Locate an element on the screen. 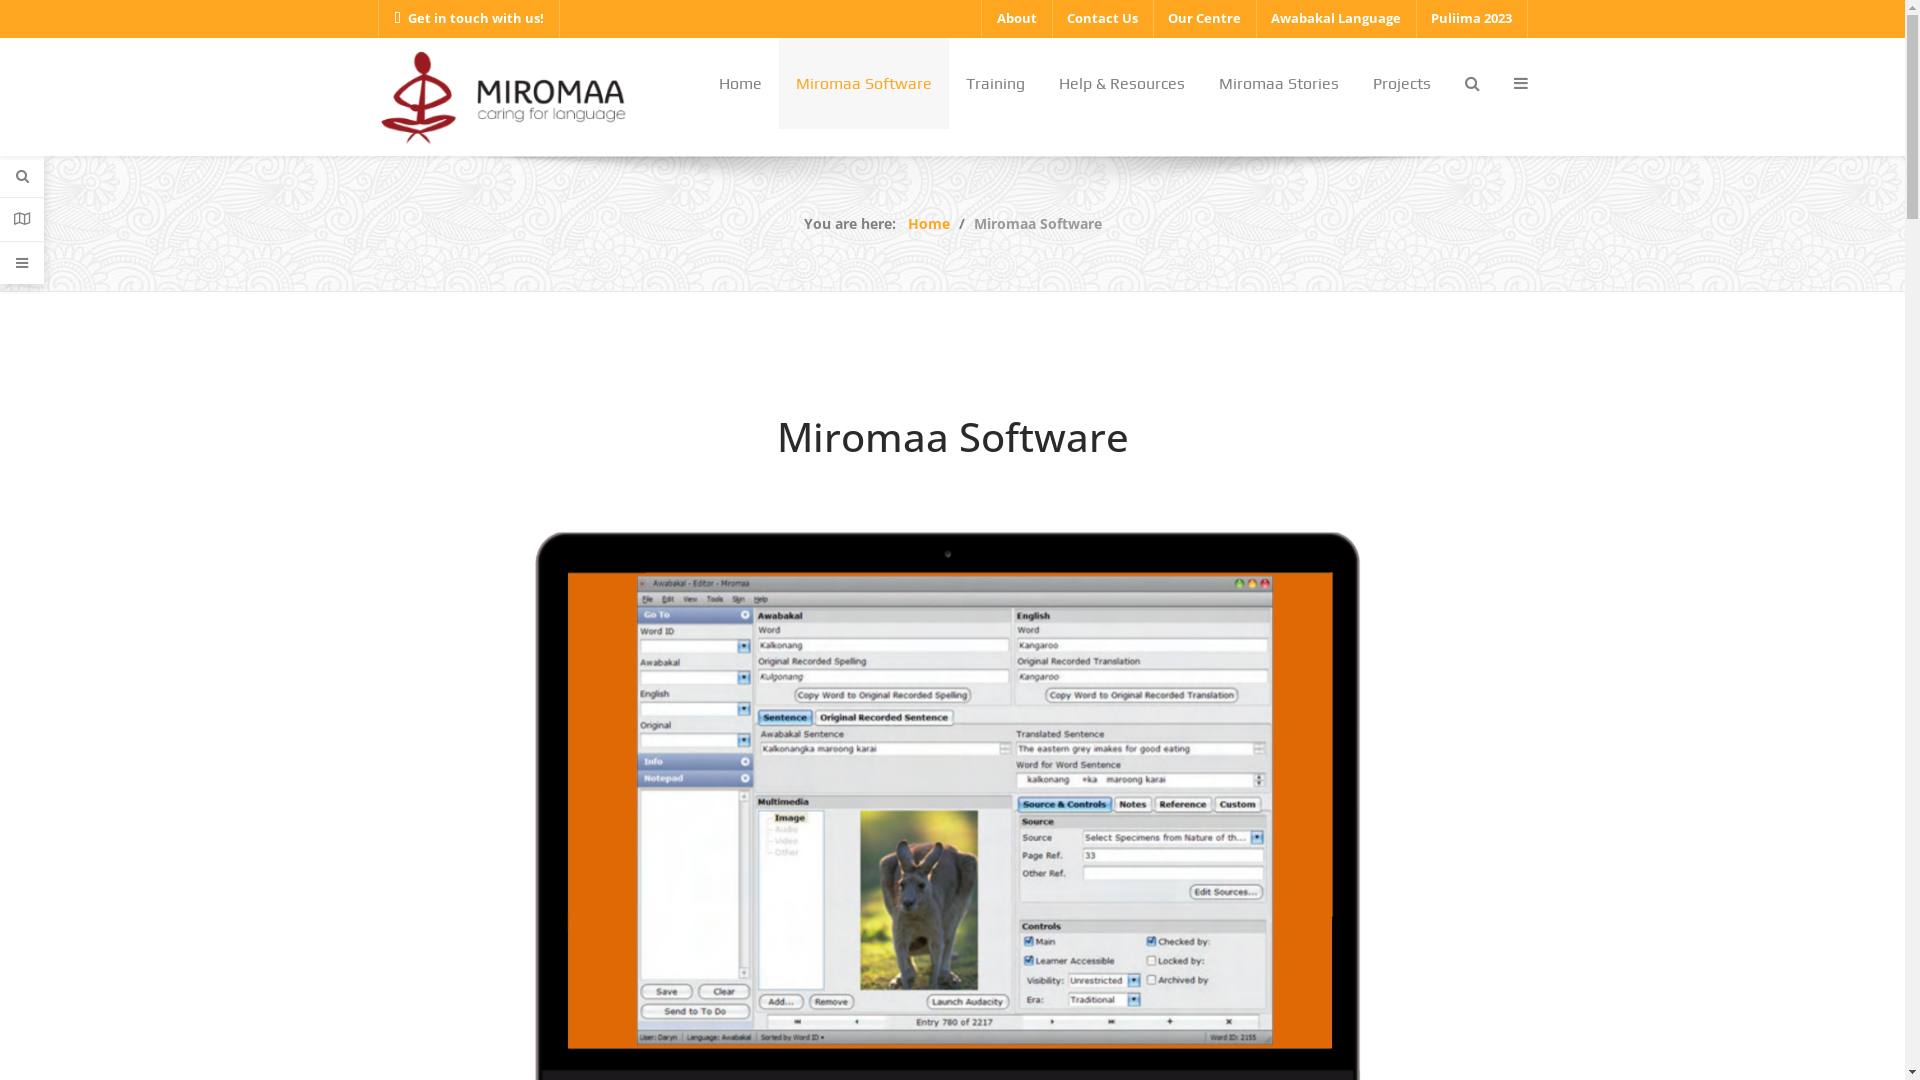 This screenshot has width=1920, height=1080. The richness of Aboriginal... is located at coordinates (780, 894).